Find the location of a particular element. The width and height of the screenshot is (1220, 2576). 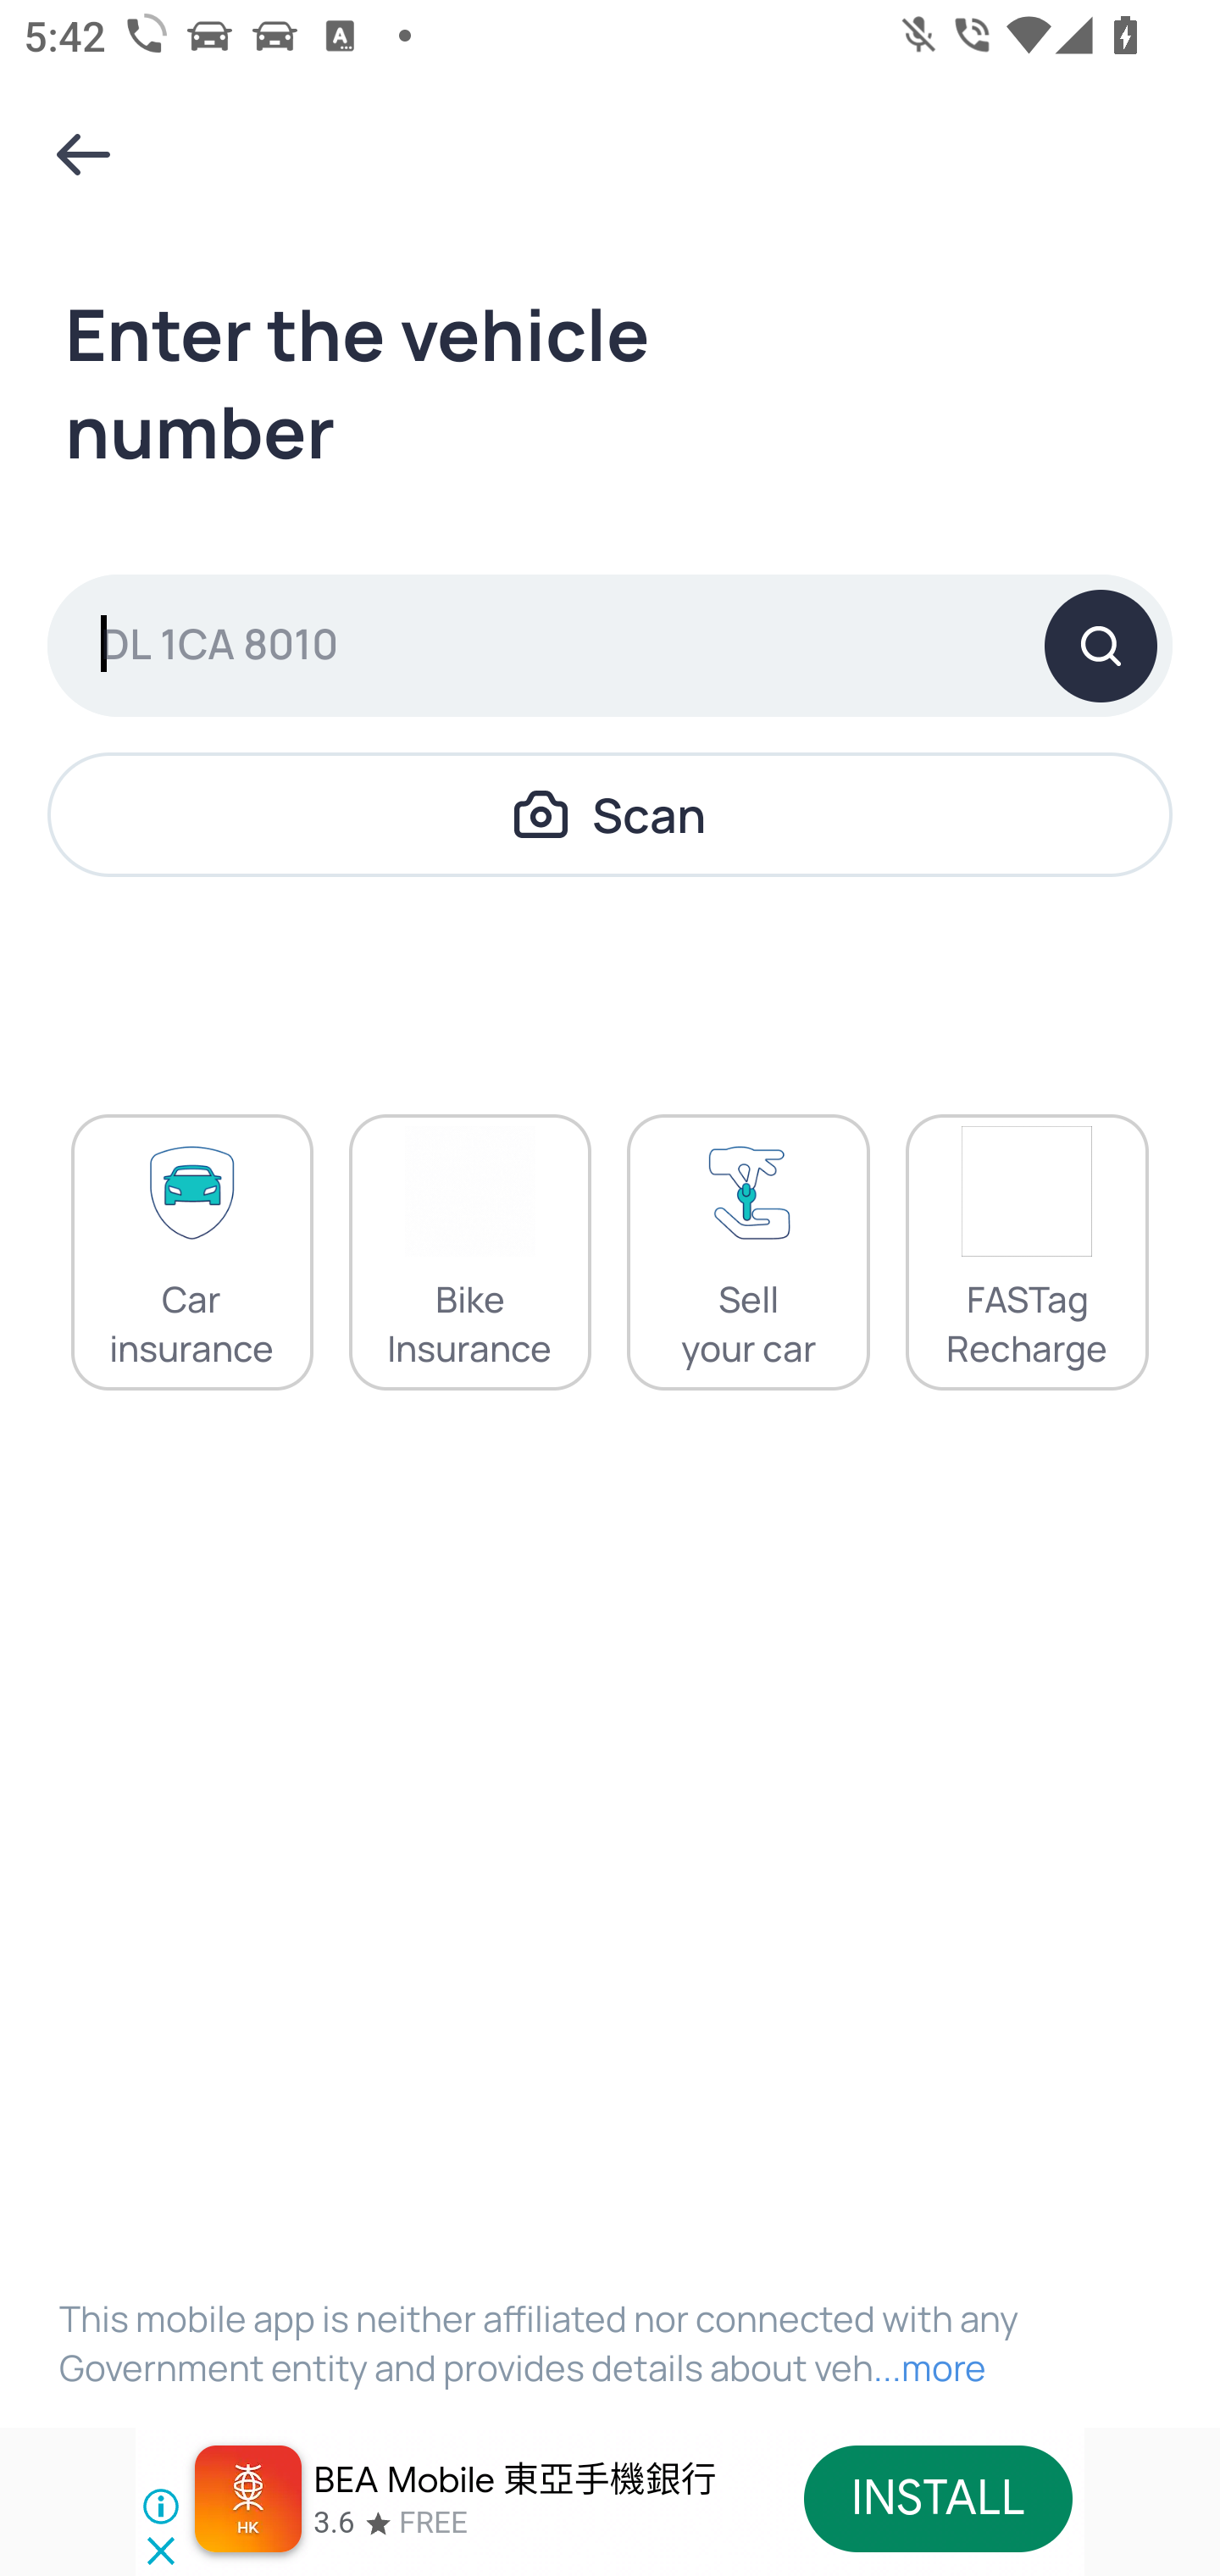

DL 1CA 8010 is located at coordinates (610, 645).